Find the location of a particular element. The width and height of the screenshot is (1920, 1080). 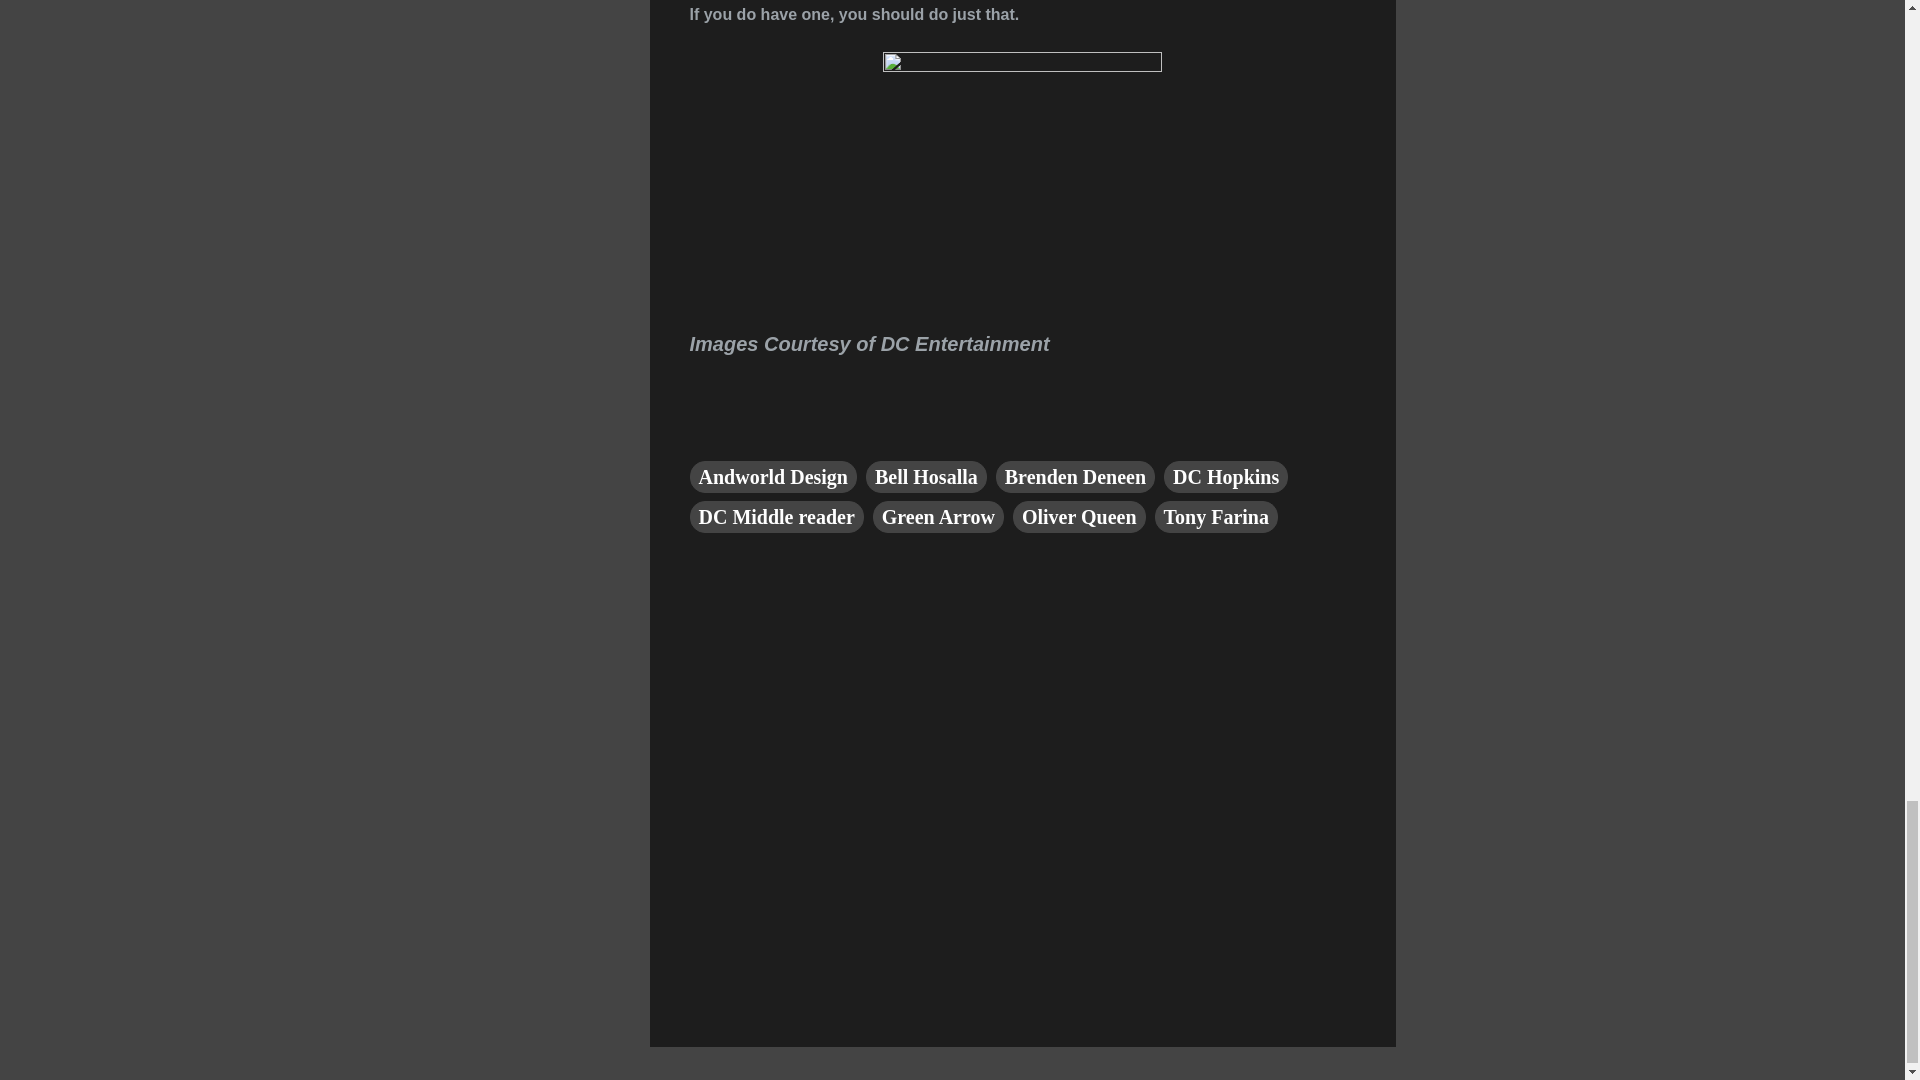

Oliver Queen is located at coordinates (1080, 517).